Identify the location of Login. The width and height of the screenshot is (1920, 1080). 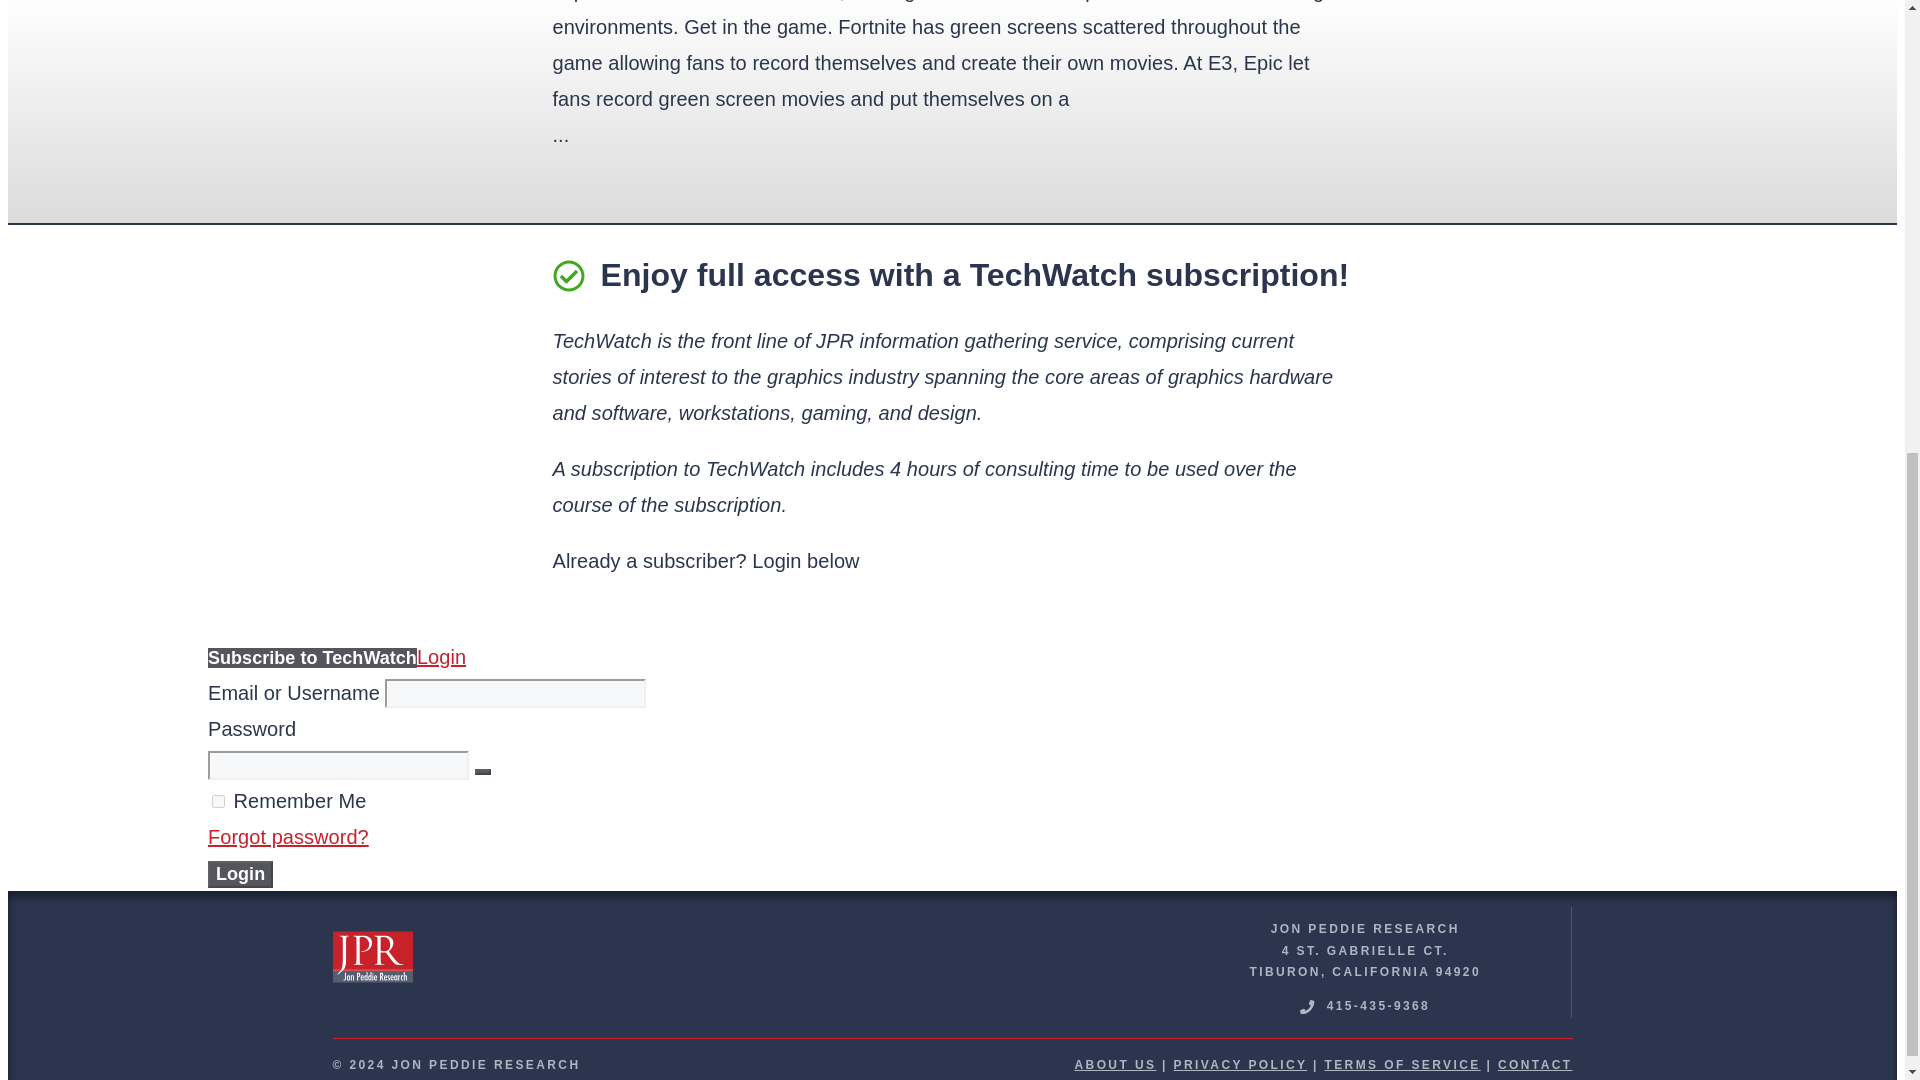
(240, 874).